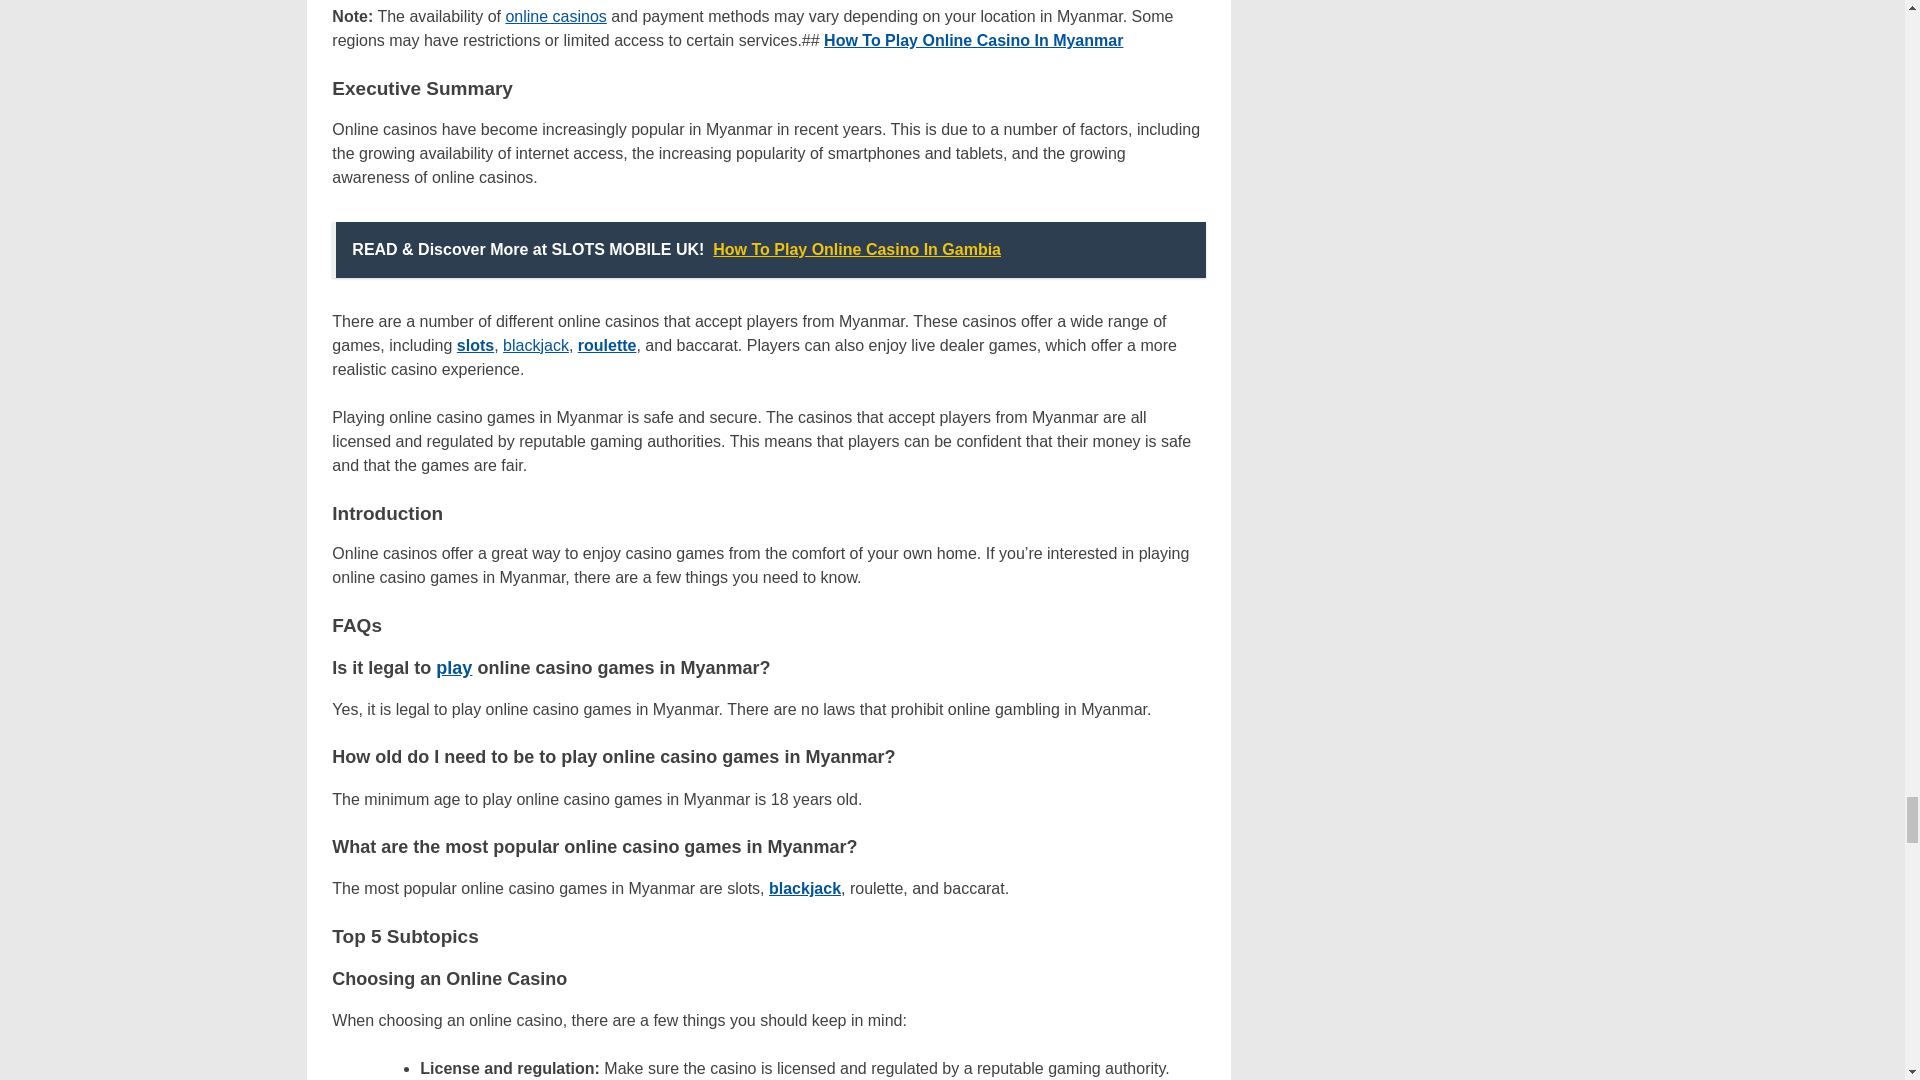 This screenshot has width=1920, height=1080. Describe the element at coordinates (474, 345) in the screenshot. I see `slots` at that location.